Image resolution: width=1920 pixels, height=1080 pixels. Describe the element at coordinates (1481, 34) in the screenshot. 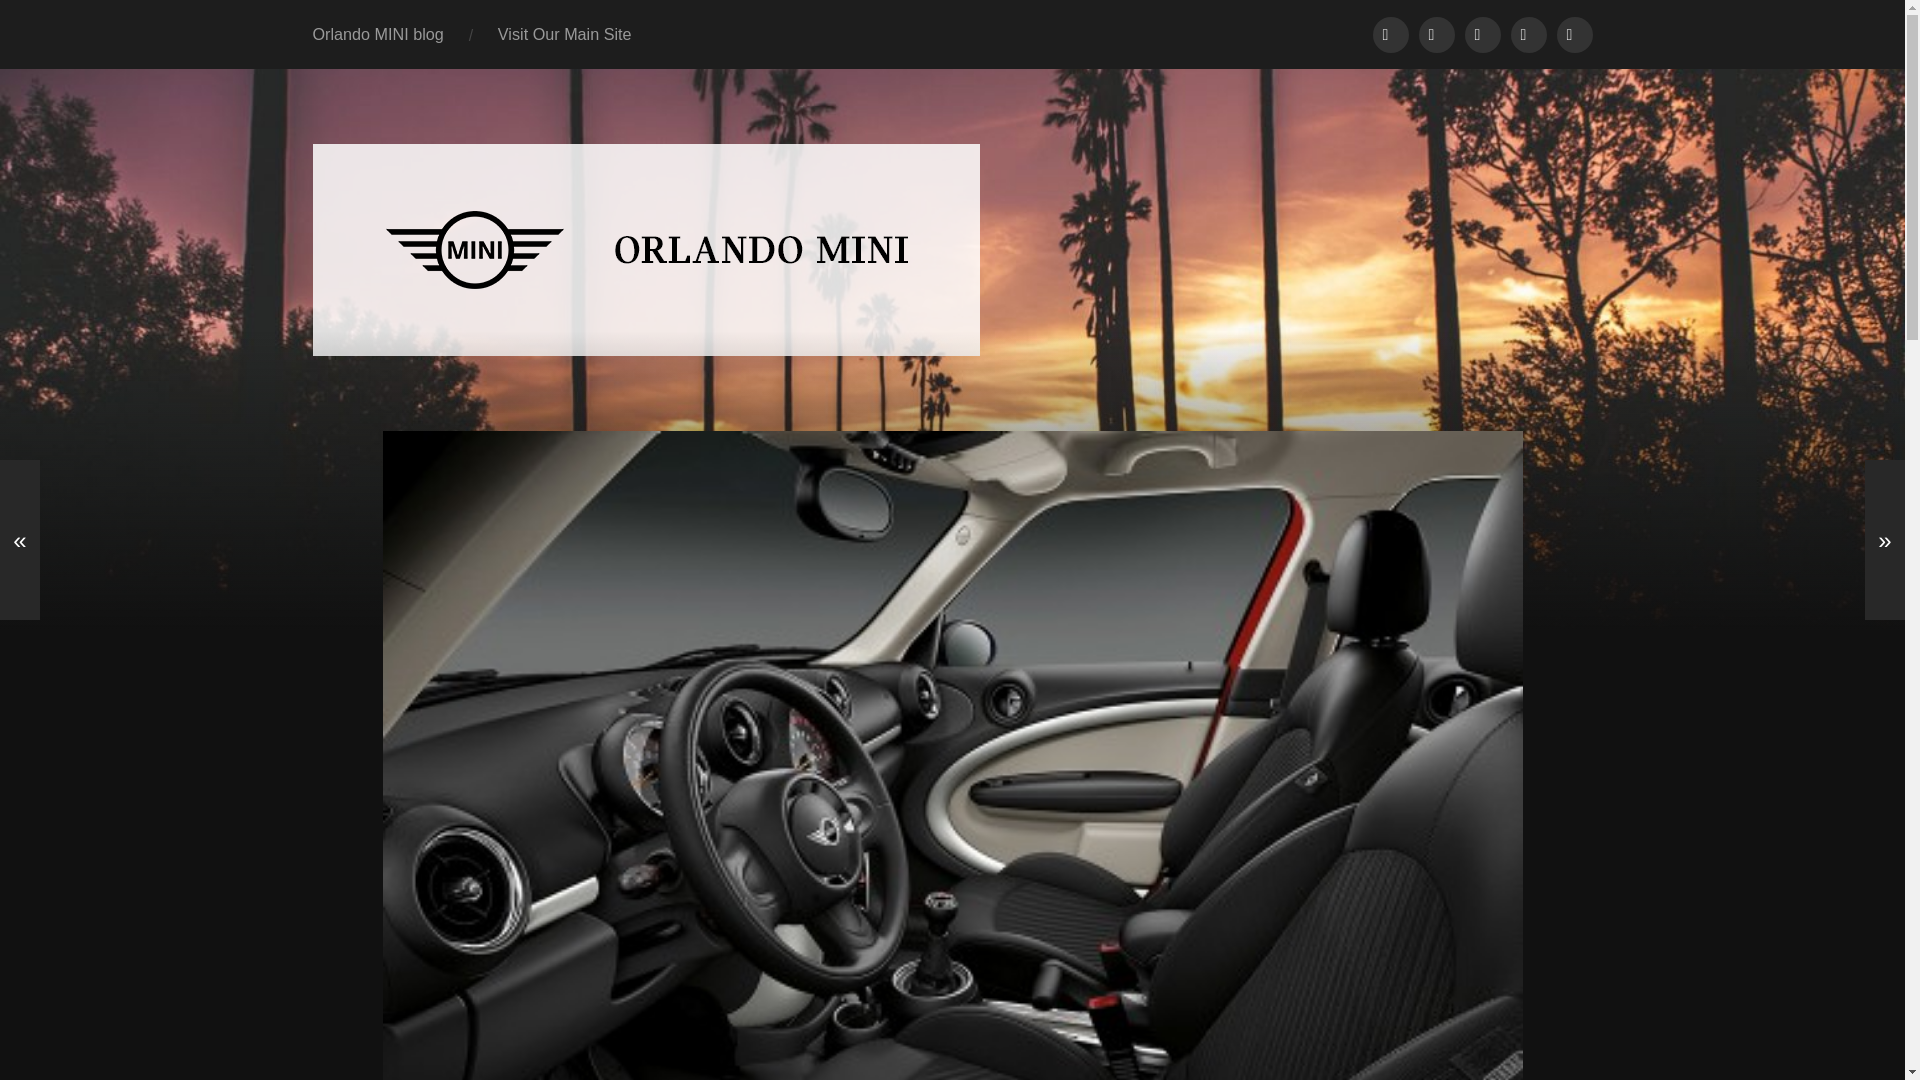

I see `YouTube` at that location.